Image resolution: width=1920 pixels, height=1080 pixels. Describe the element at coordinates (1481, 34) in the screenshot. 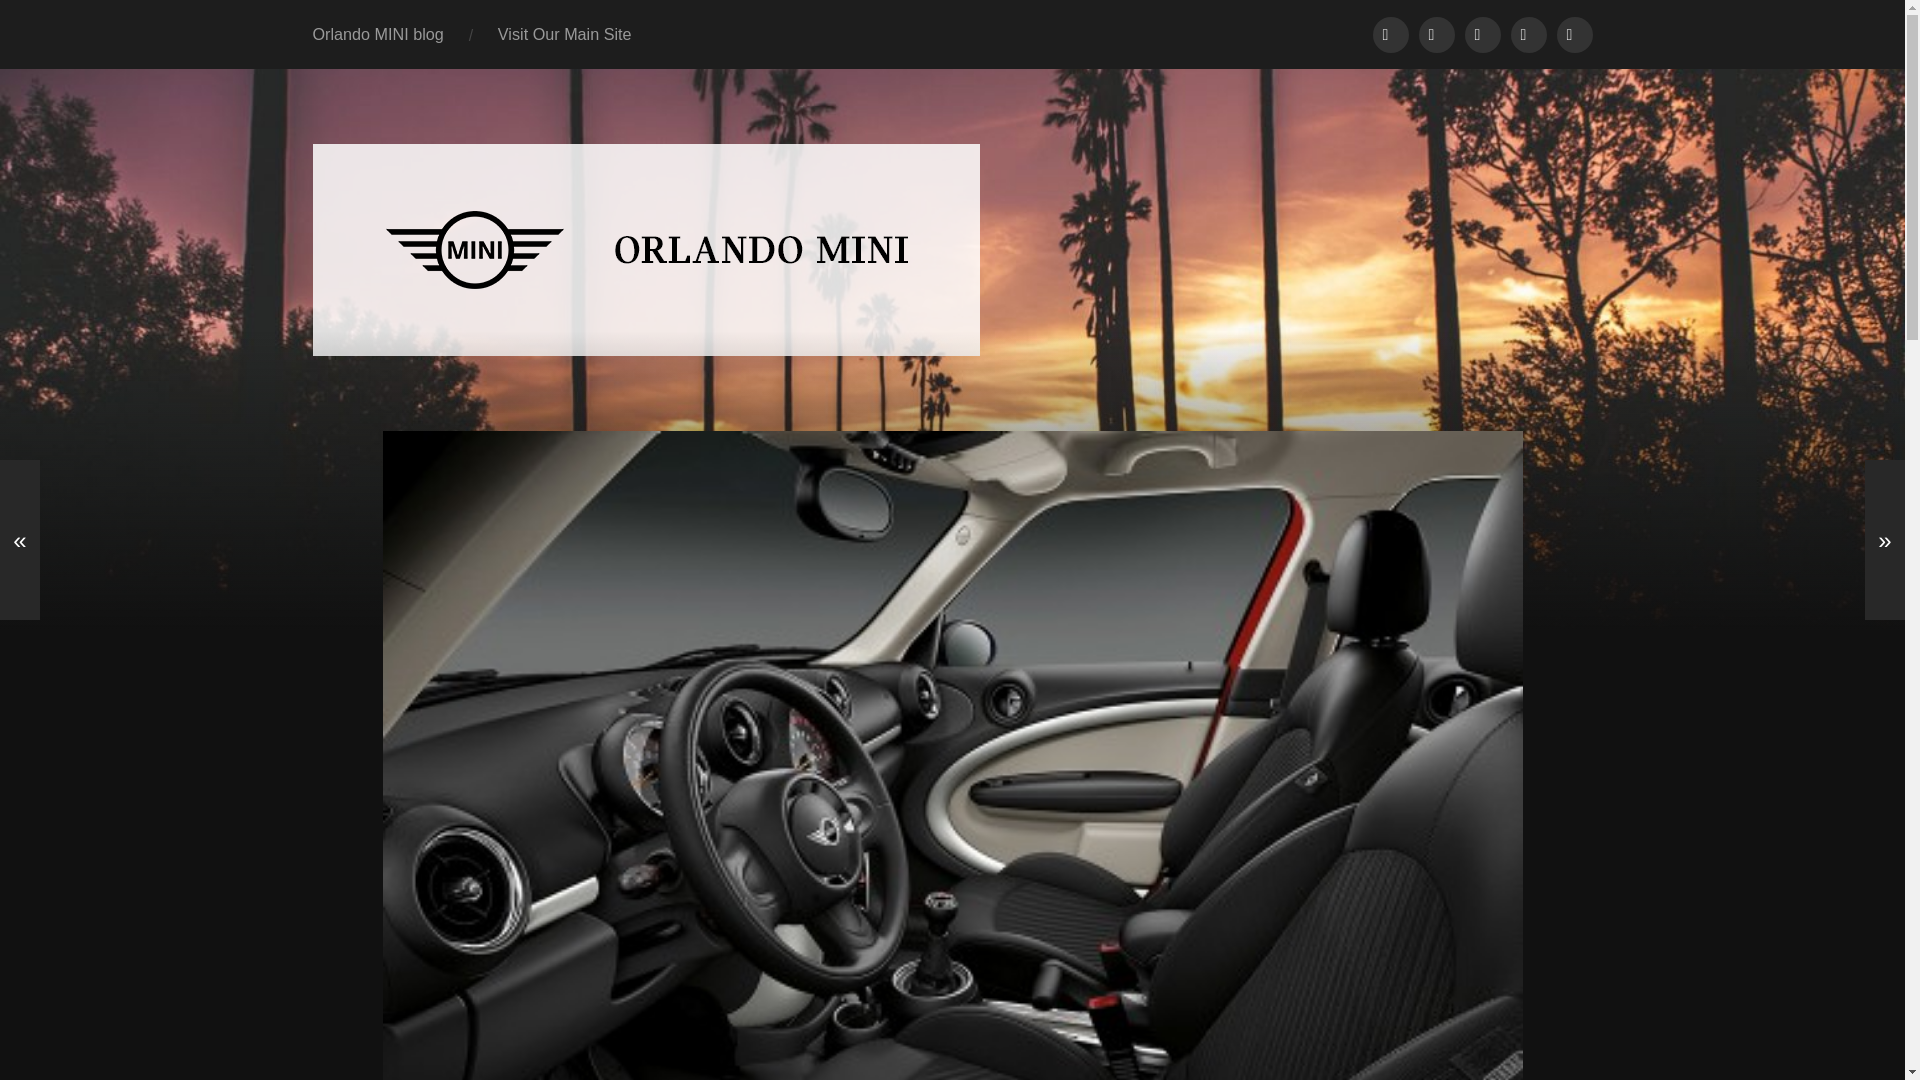

I see `YouTube` at that location.